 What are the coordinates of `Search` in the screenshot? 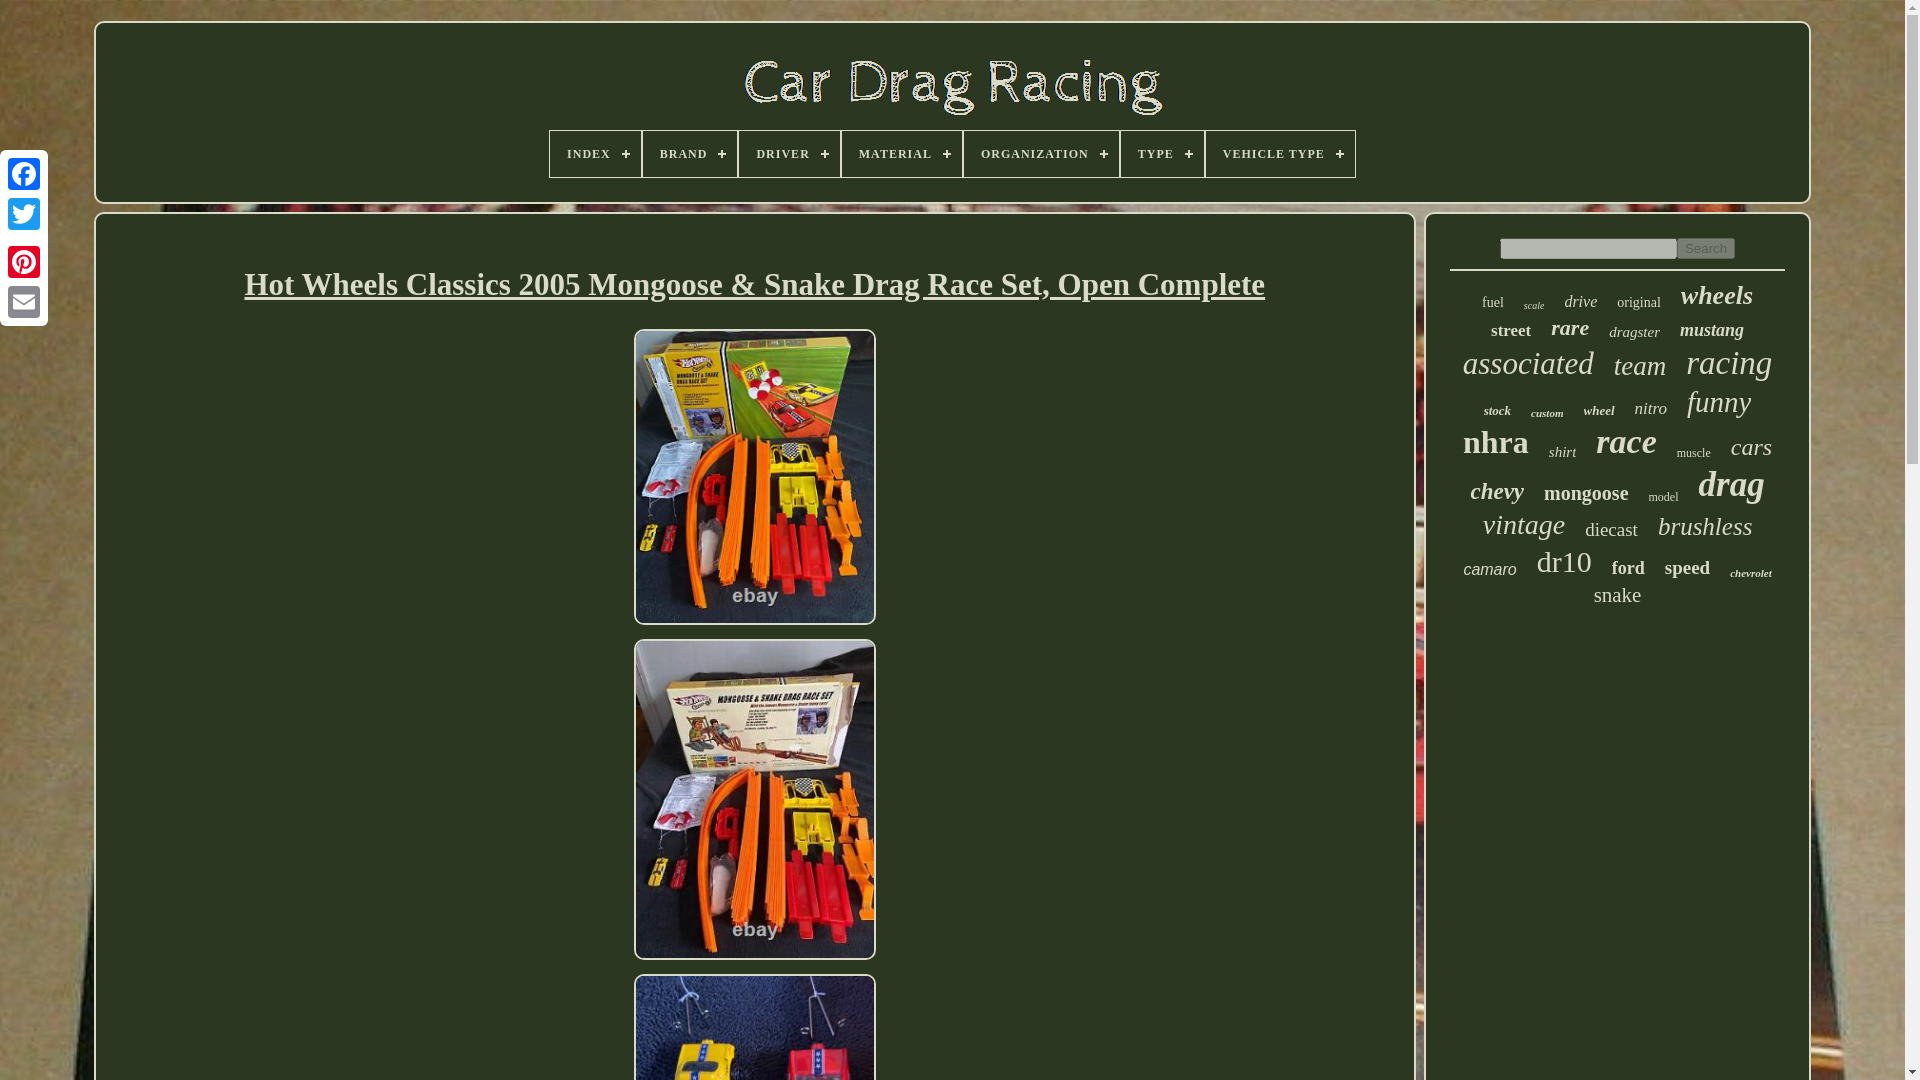 It's located at (1706, 248).